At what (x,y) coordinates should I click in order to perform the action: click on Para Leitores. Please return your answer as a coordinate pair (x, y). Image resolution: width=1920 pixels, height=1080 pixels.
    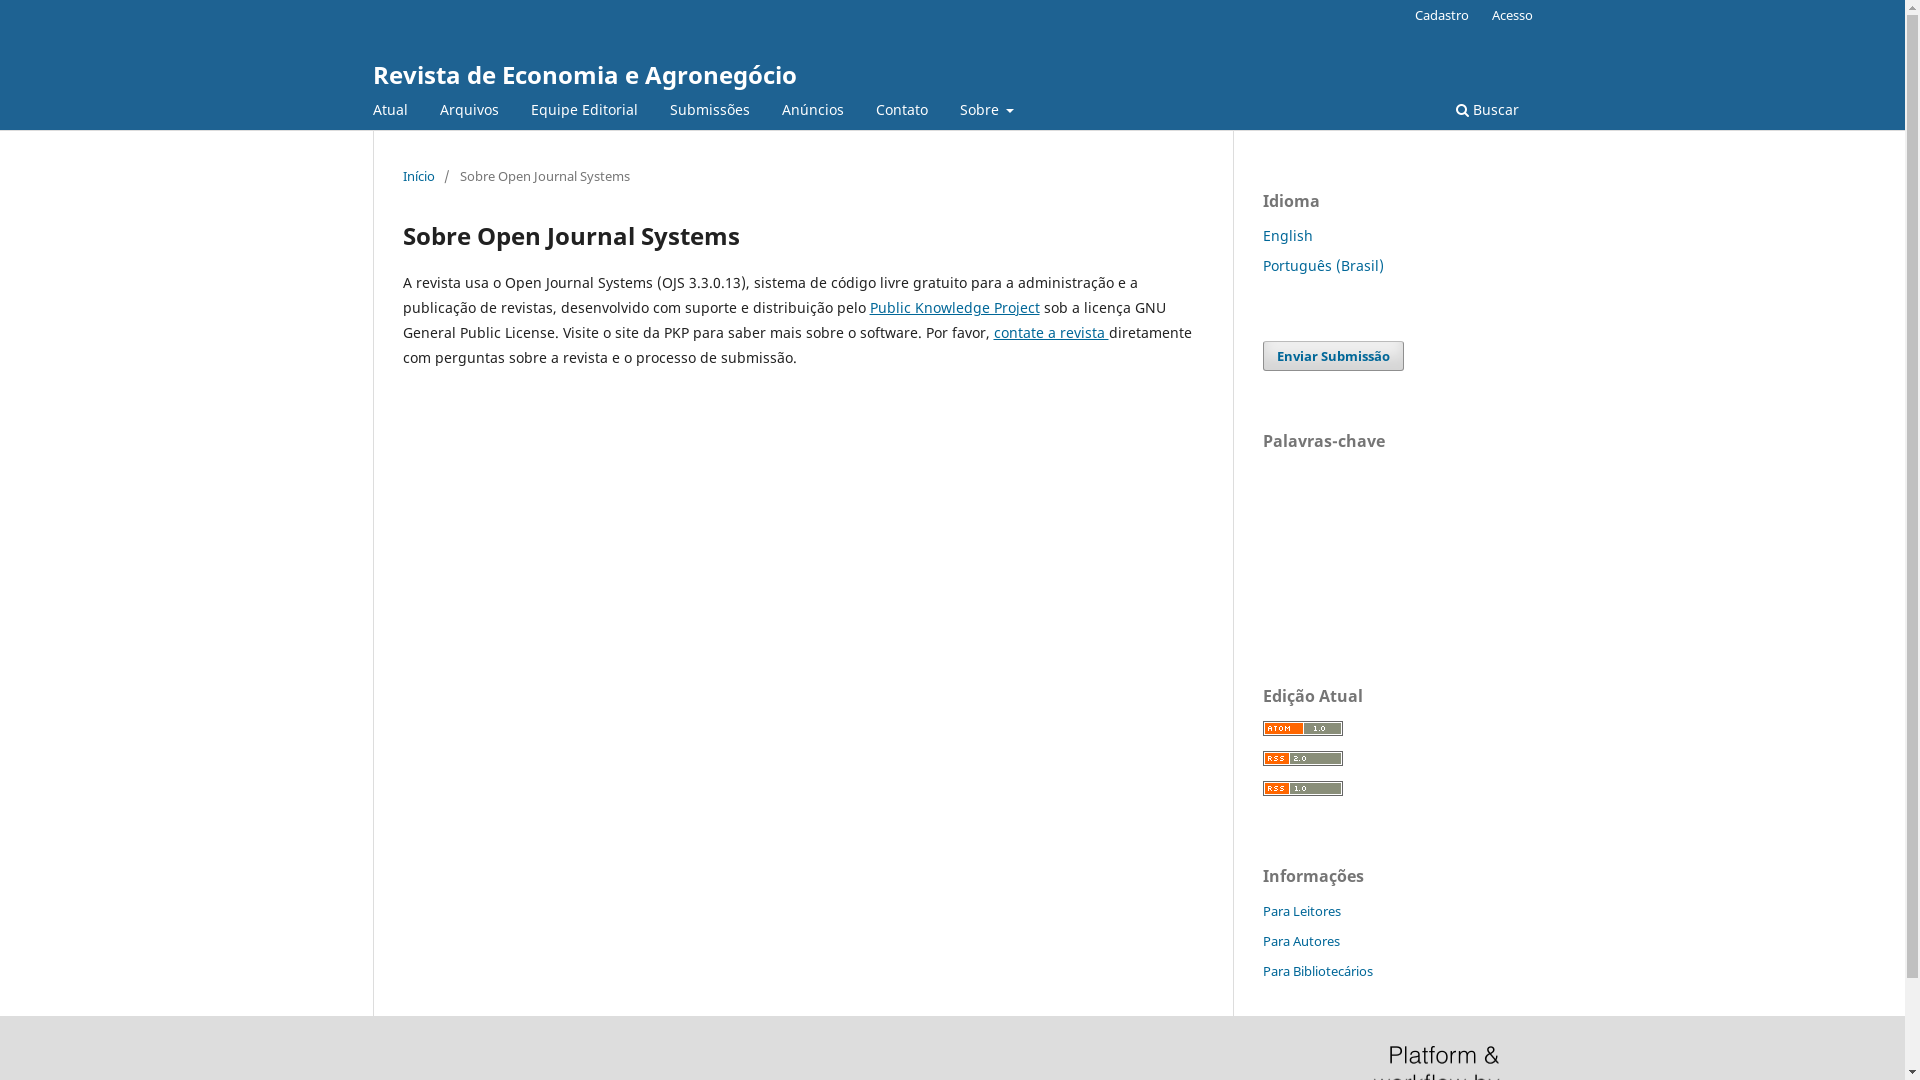
    Looking at the image, I should click on (1301, 911).